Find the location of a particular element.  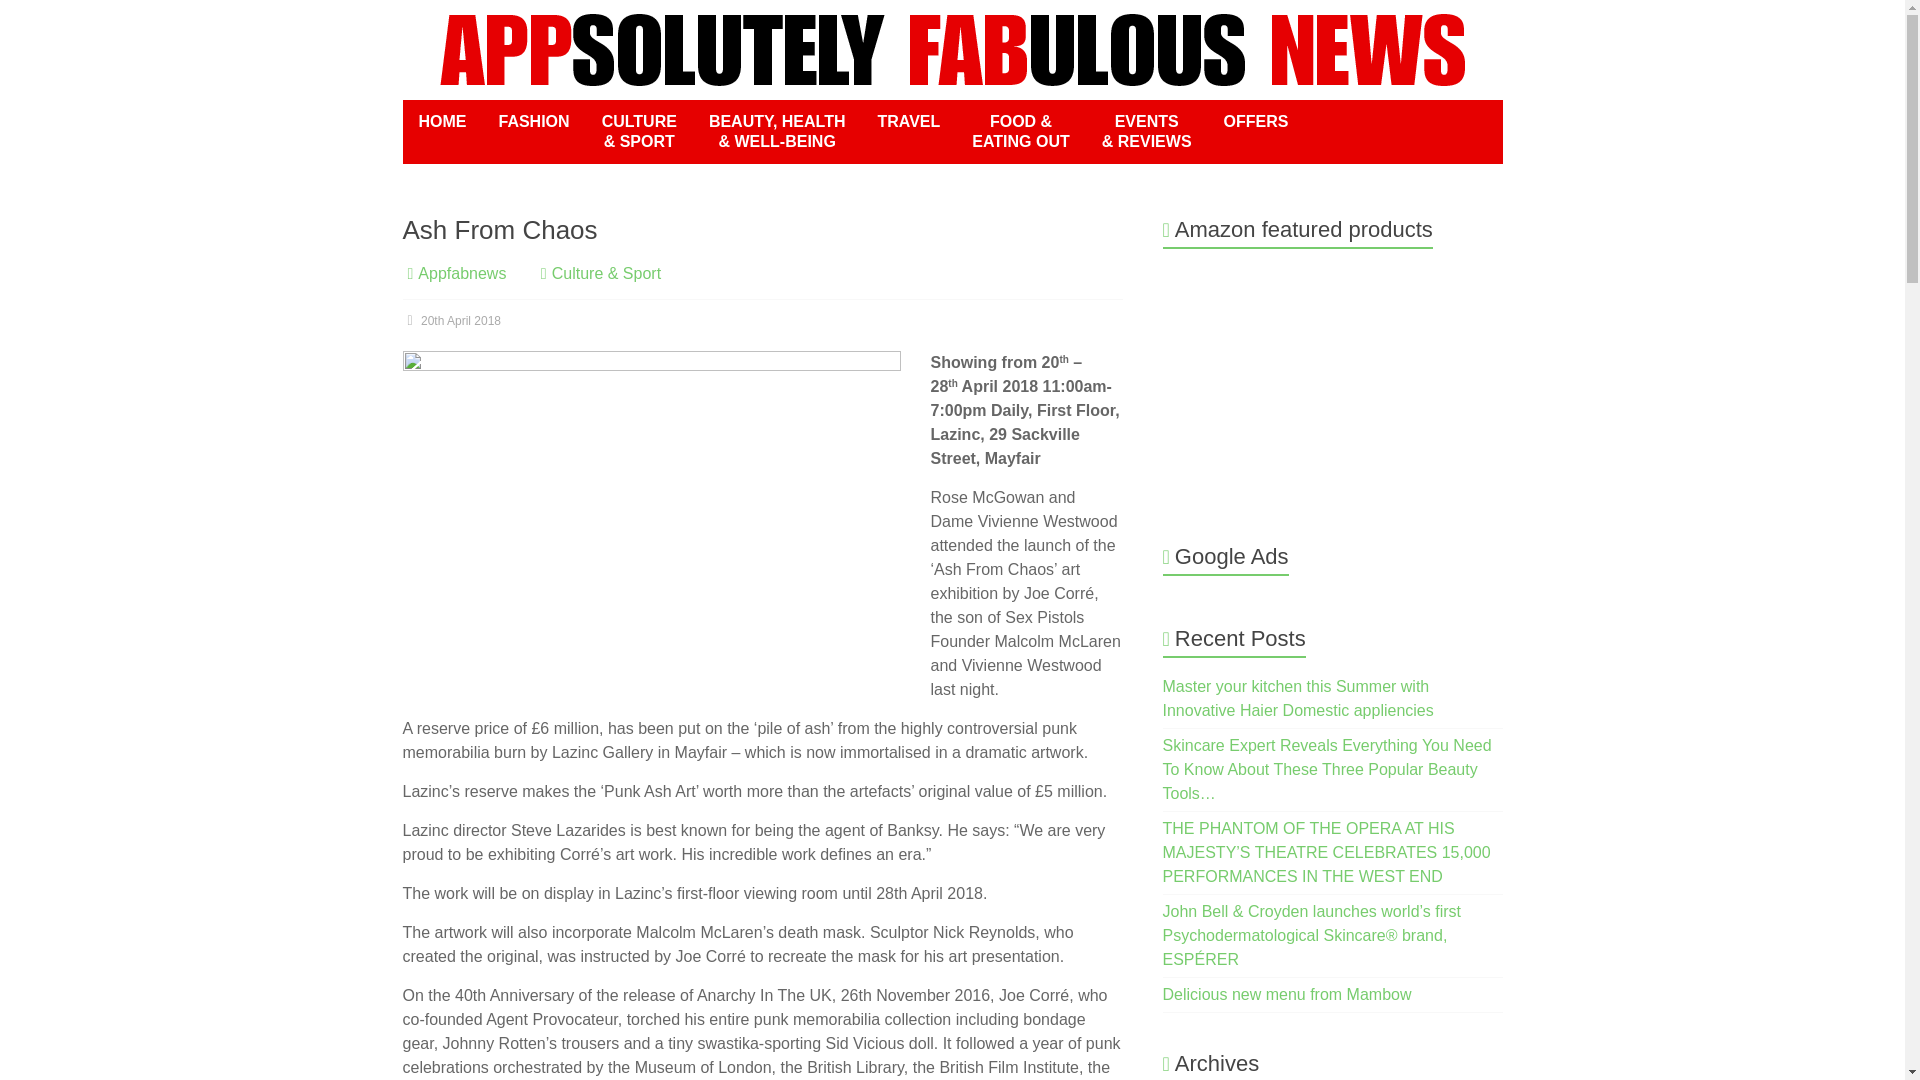

OFFERS is located at coordinates (1256, 122).